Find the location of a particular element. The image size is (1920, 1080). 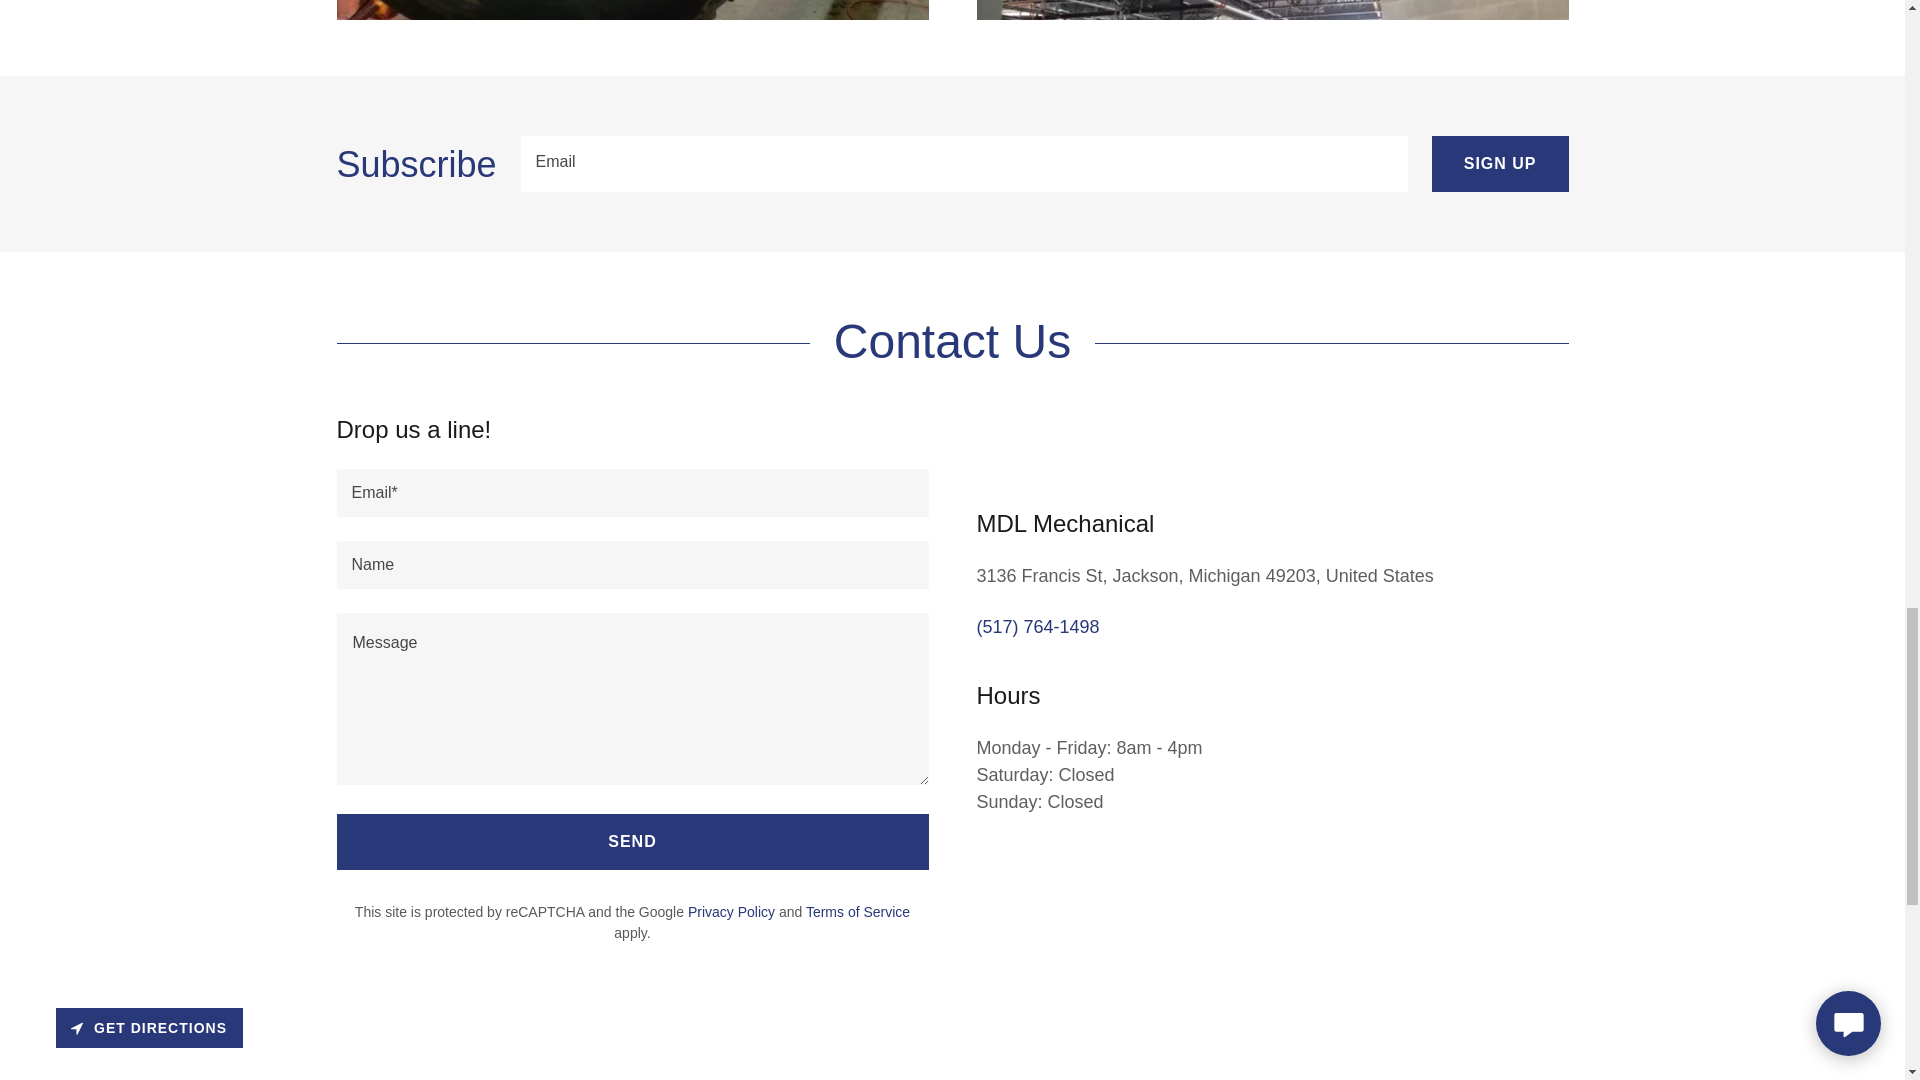

Privacy Policy is located at coordinates (731, 912).